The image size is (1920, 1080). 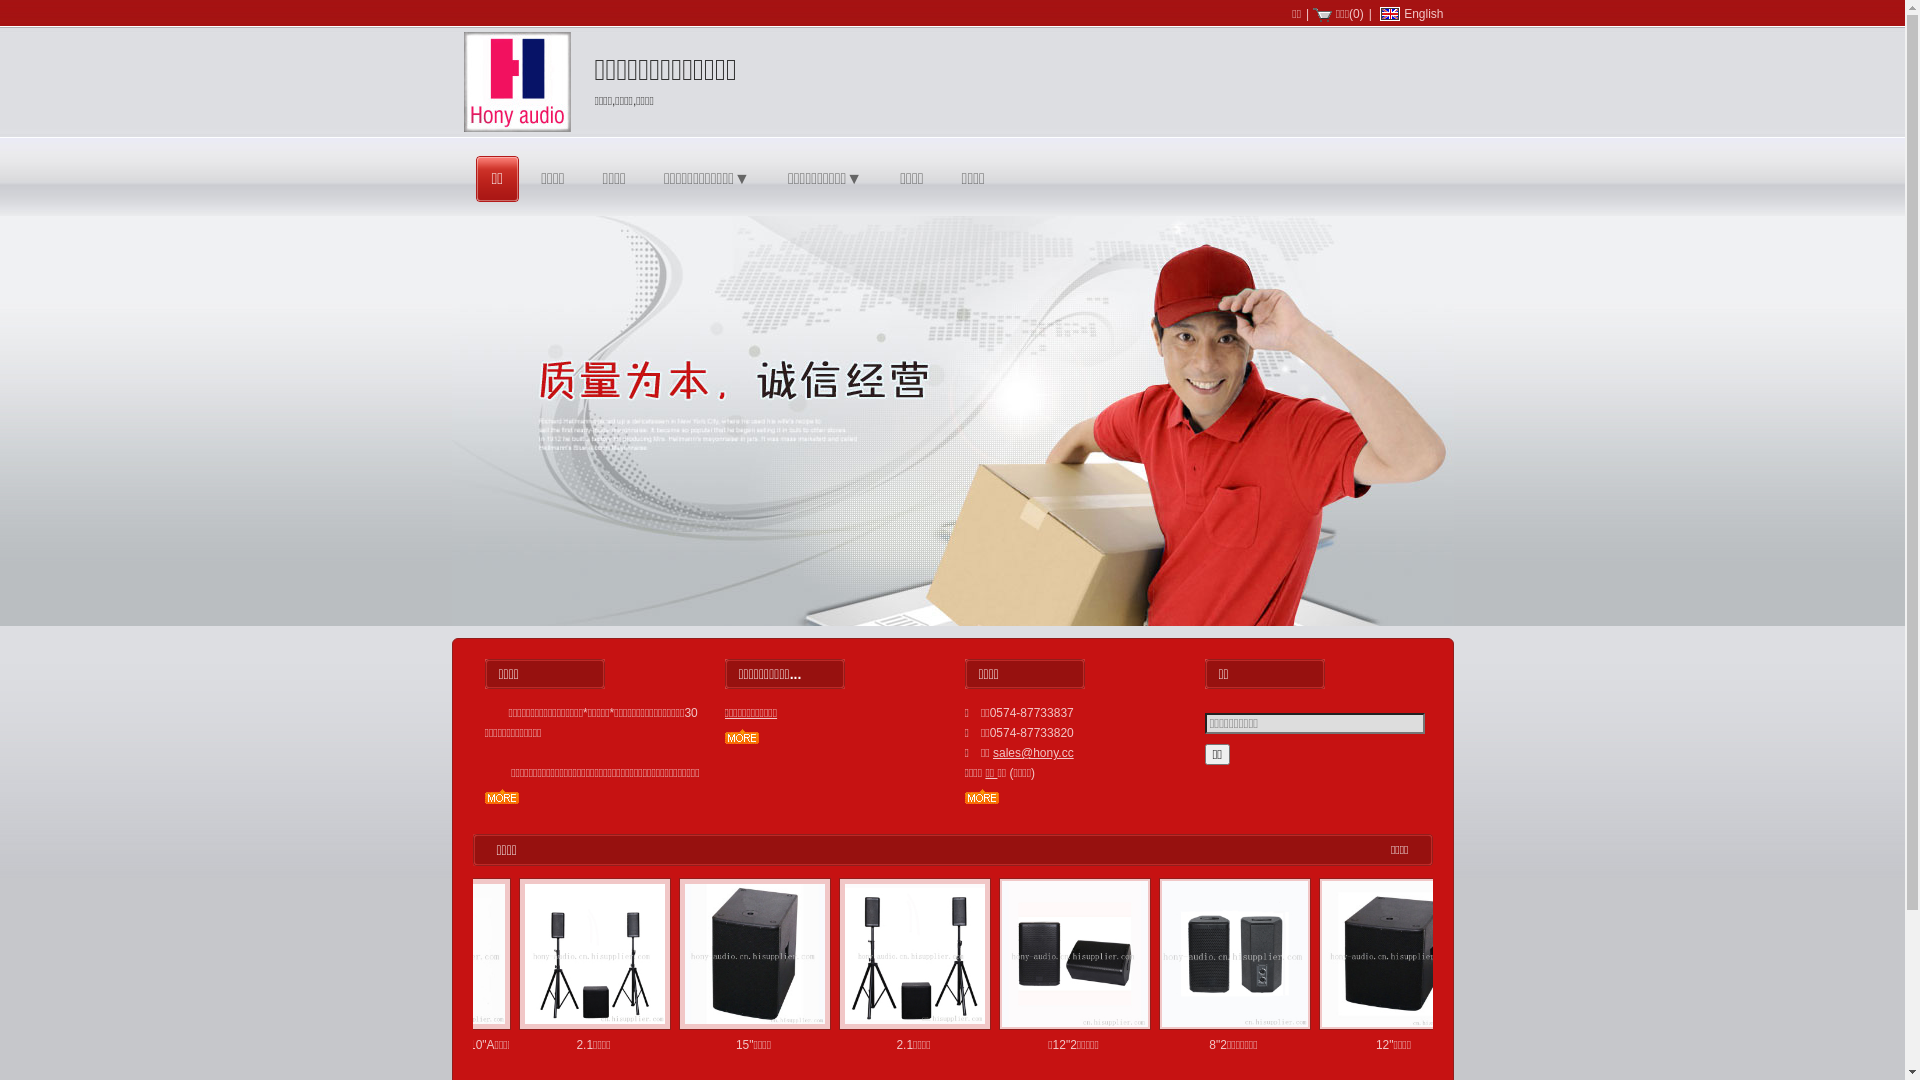 What do you see at coordinates (1409, 954) in the screenshot?
I see `12` at bounding box center [1409, 954].